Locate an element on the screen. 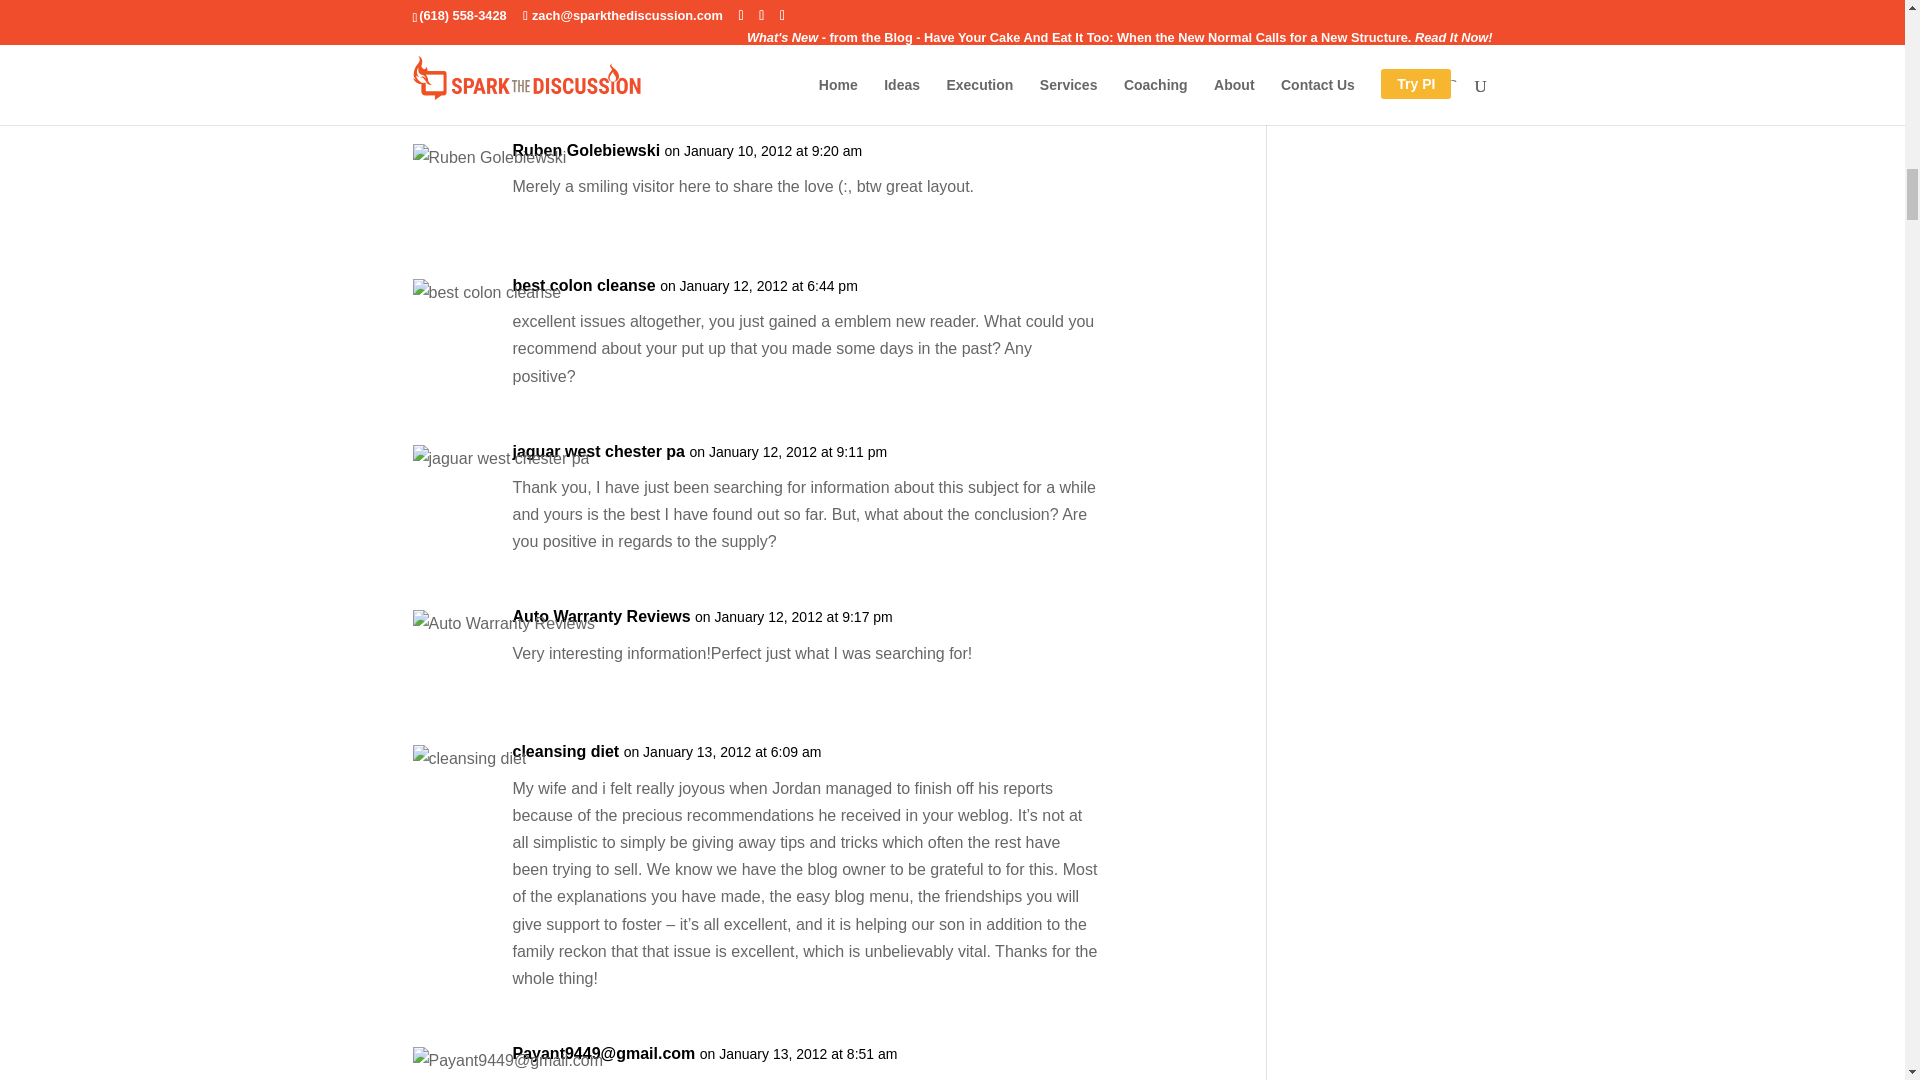  Ruben Golebiewski is located at coordinates (586, 150).